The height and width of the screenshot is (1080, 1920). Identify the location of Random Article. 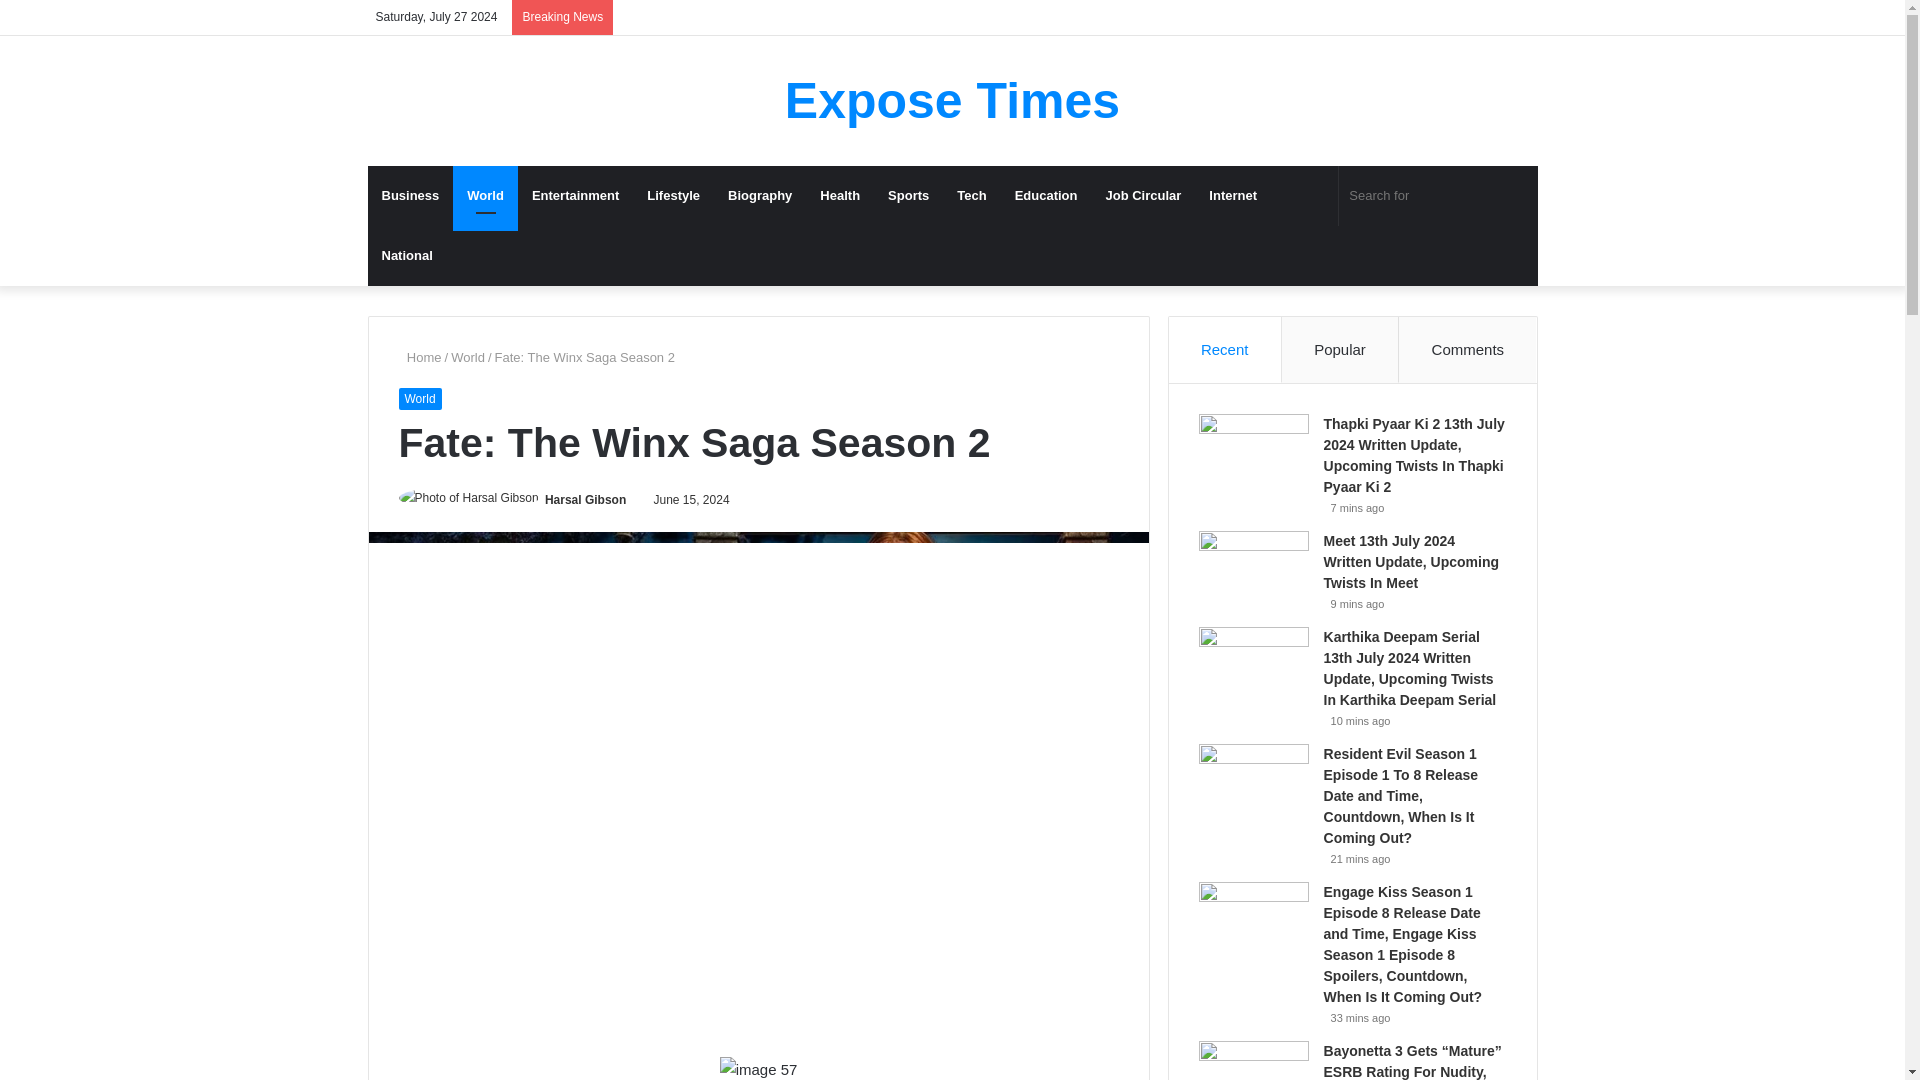
(1492, 17).